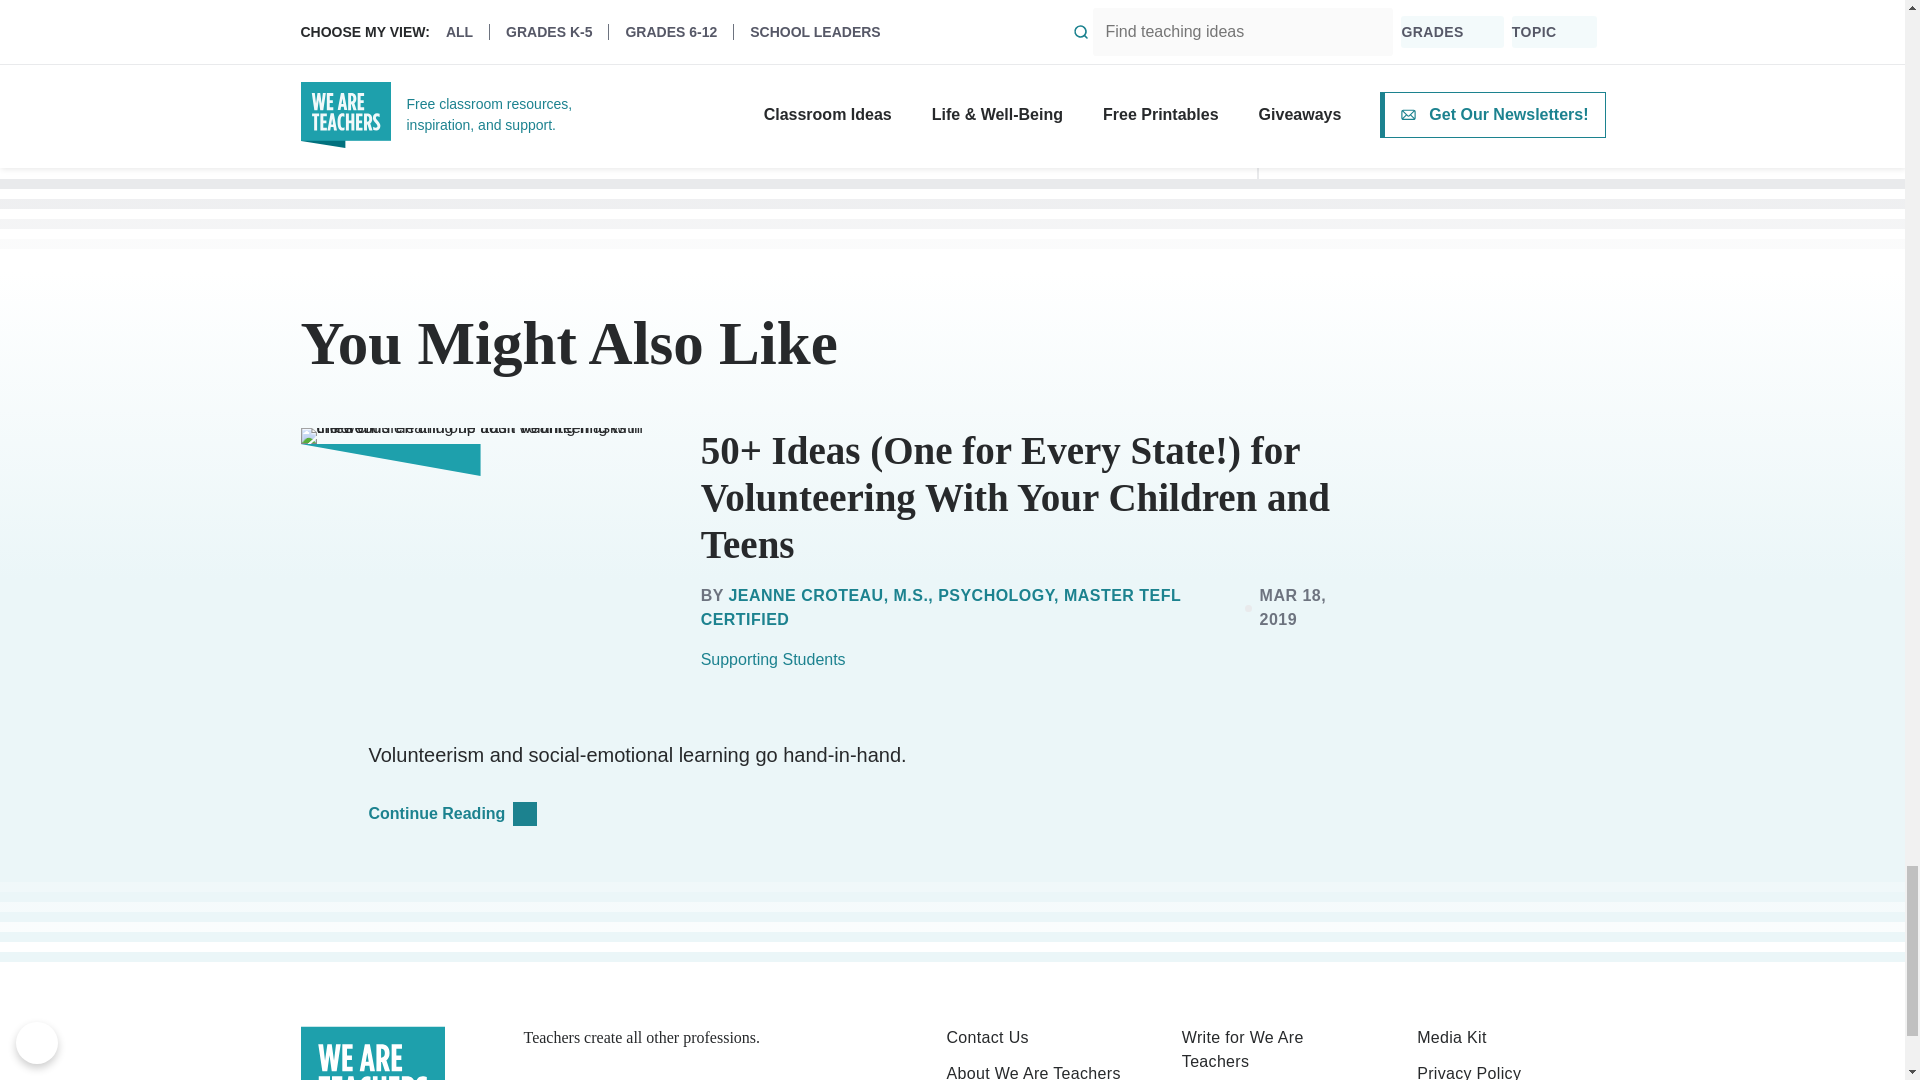  What do you see at coordinates (460, 814) in the screenshot?
I see `Continue Reading` at bounding box center [460, 814].